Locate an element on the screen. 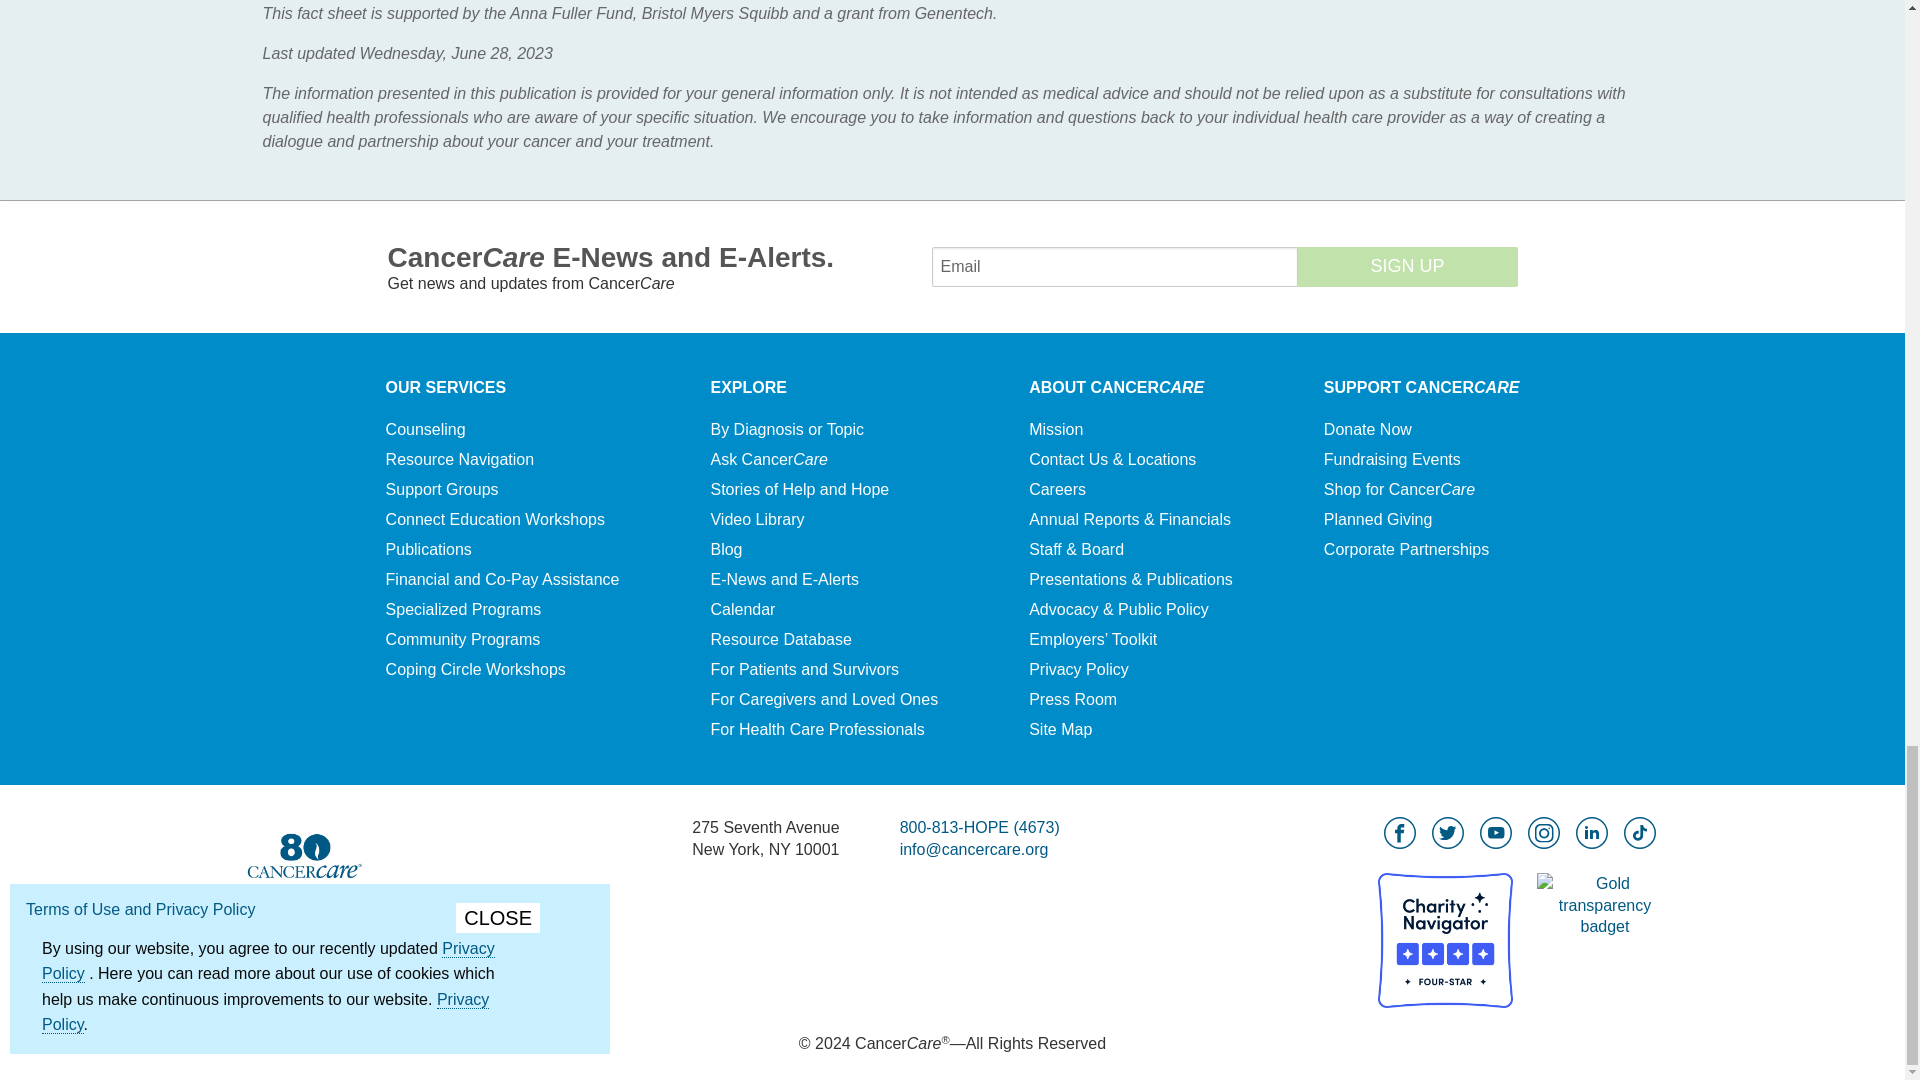 The image size is (1920, 1080). Tap or click here to open our Facebook page in a new window is located at coordinates (1400, 832).